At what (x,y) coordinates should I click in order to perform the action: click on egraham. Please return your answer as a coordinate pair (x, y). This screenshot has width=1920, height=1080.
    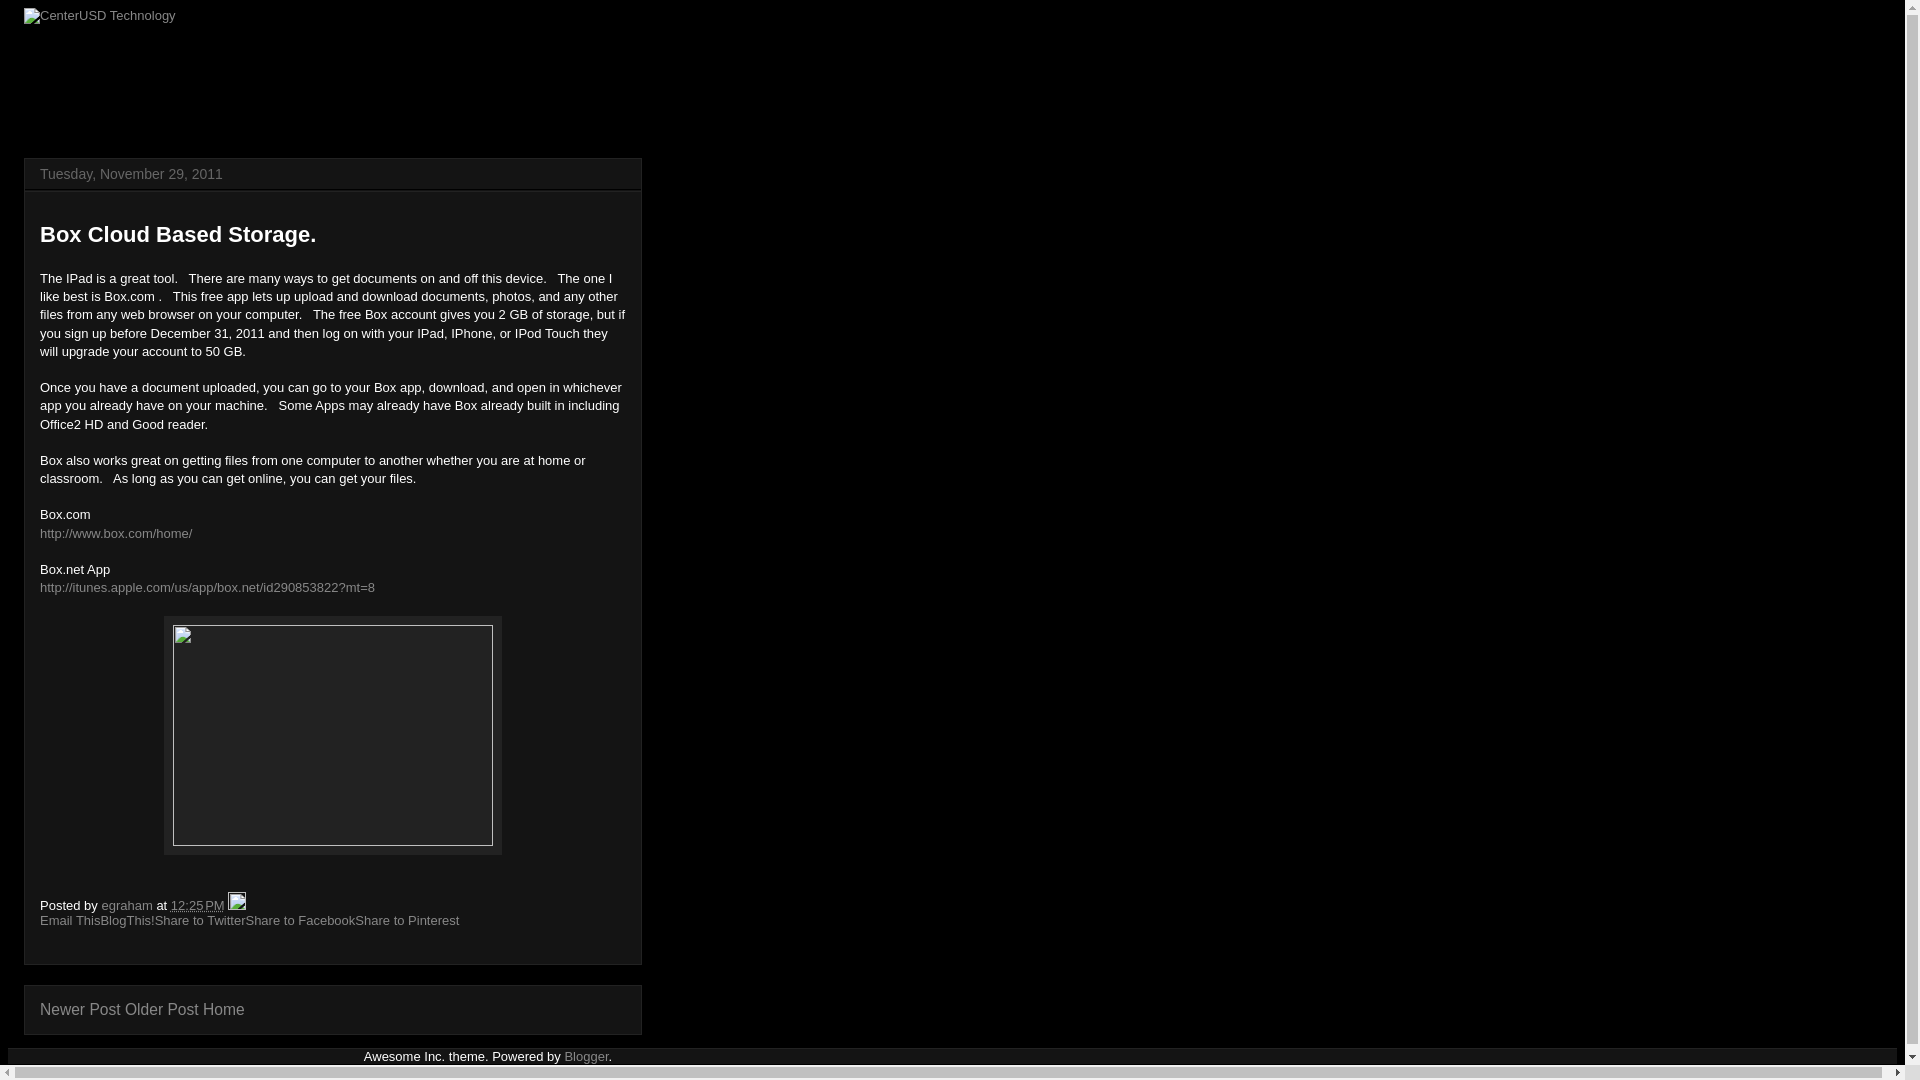
    Looking at the image, I should click on (128, 904).